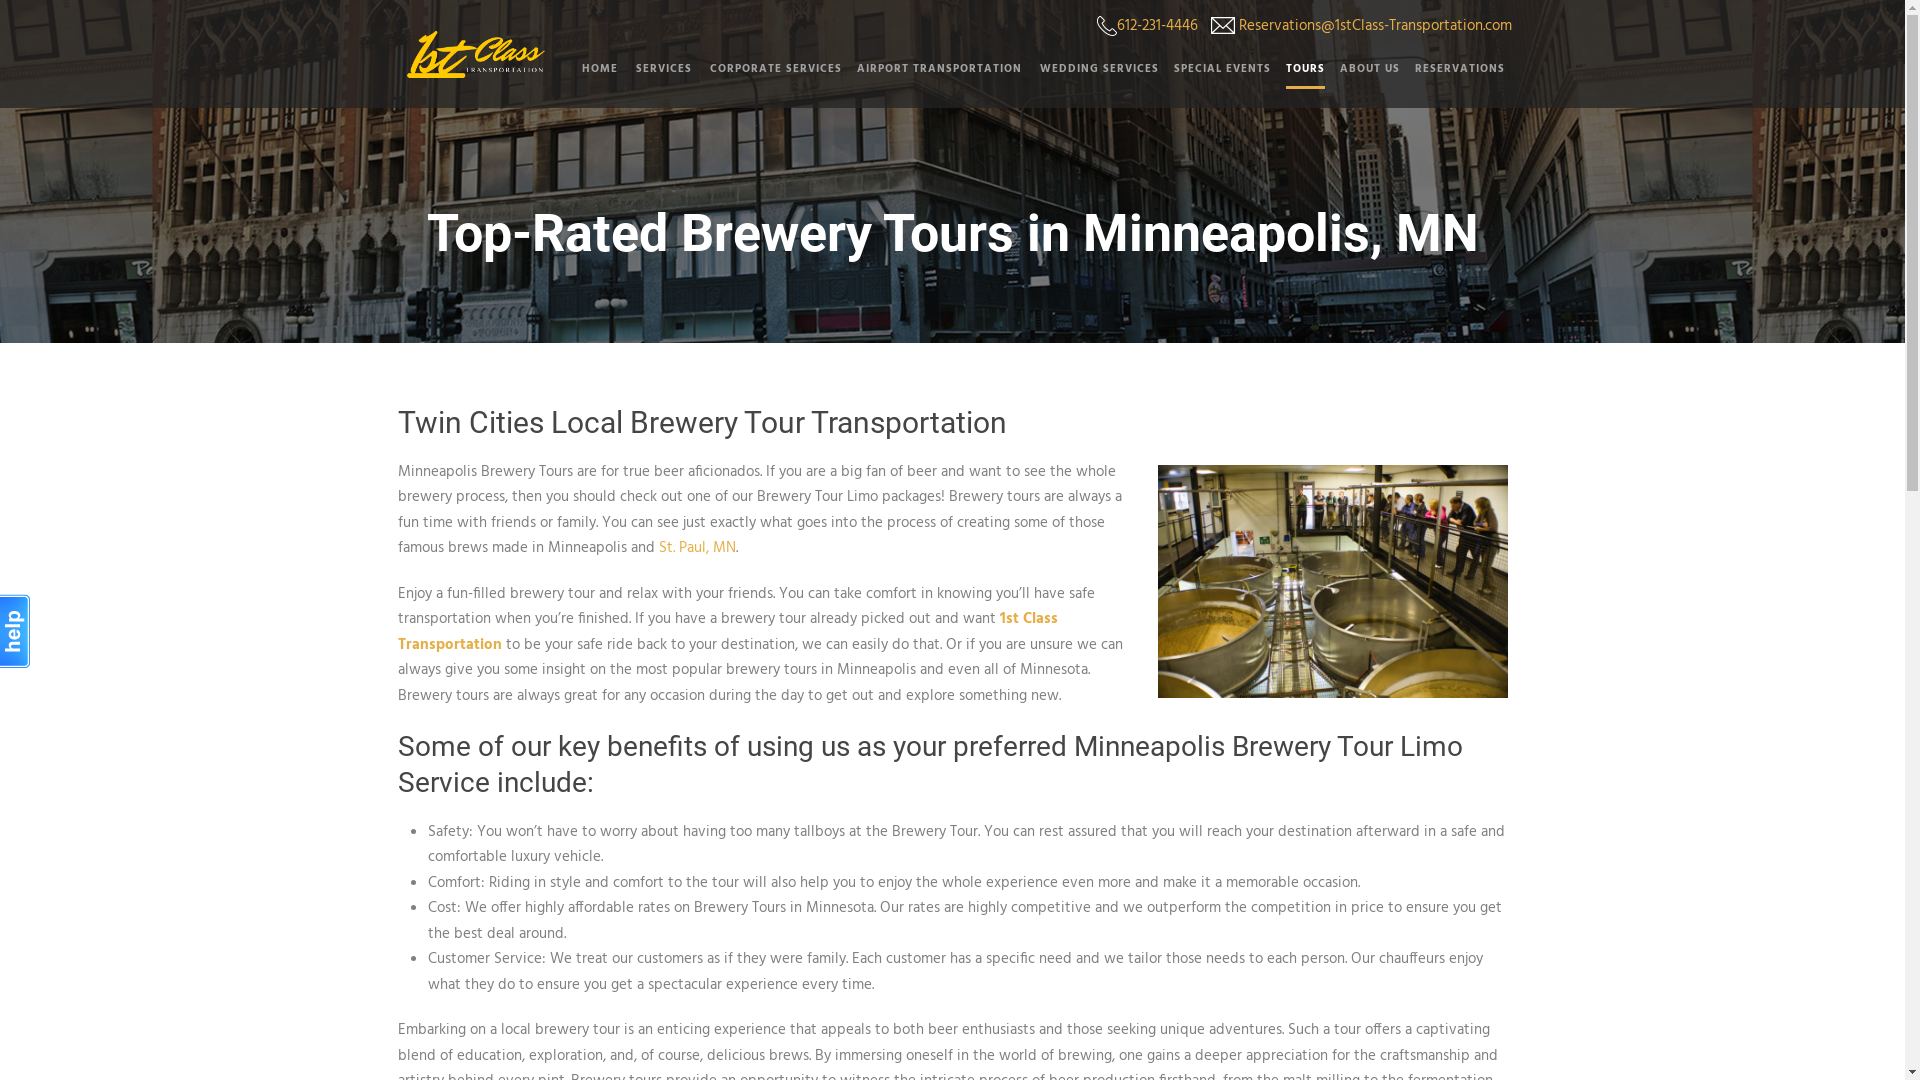 The image size is (1920, 1080). I want to click on Reservations@1stClass-Transportation.com, so click(1374, 26).